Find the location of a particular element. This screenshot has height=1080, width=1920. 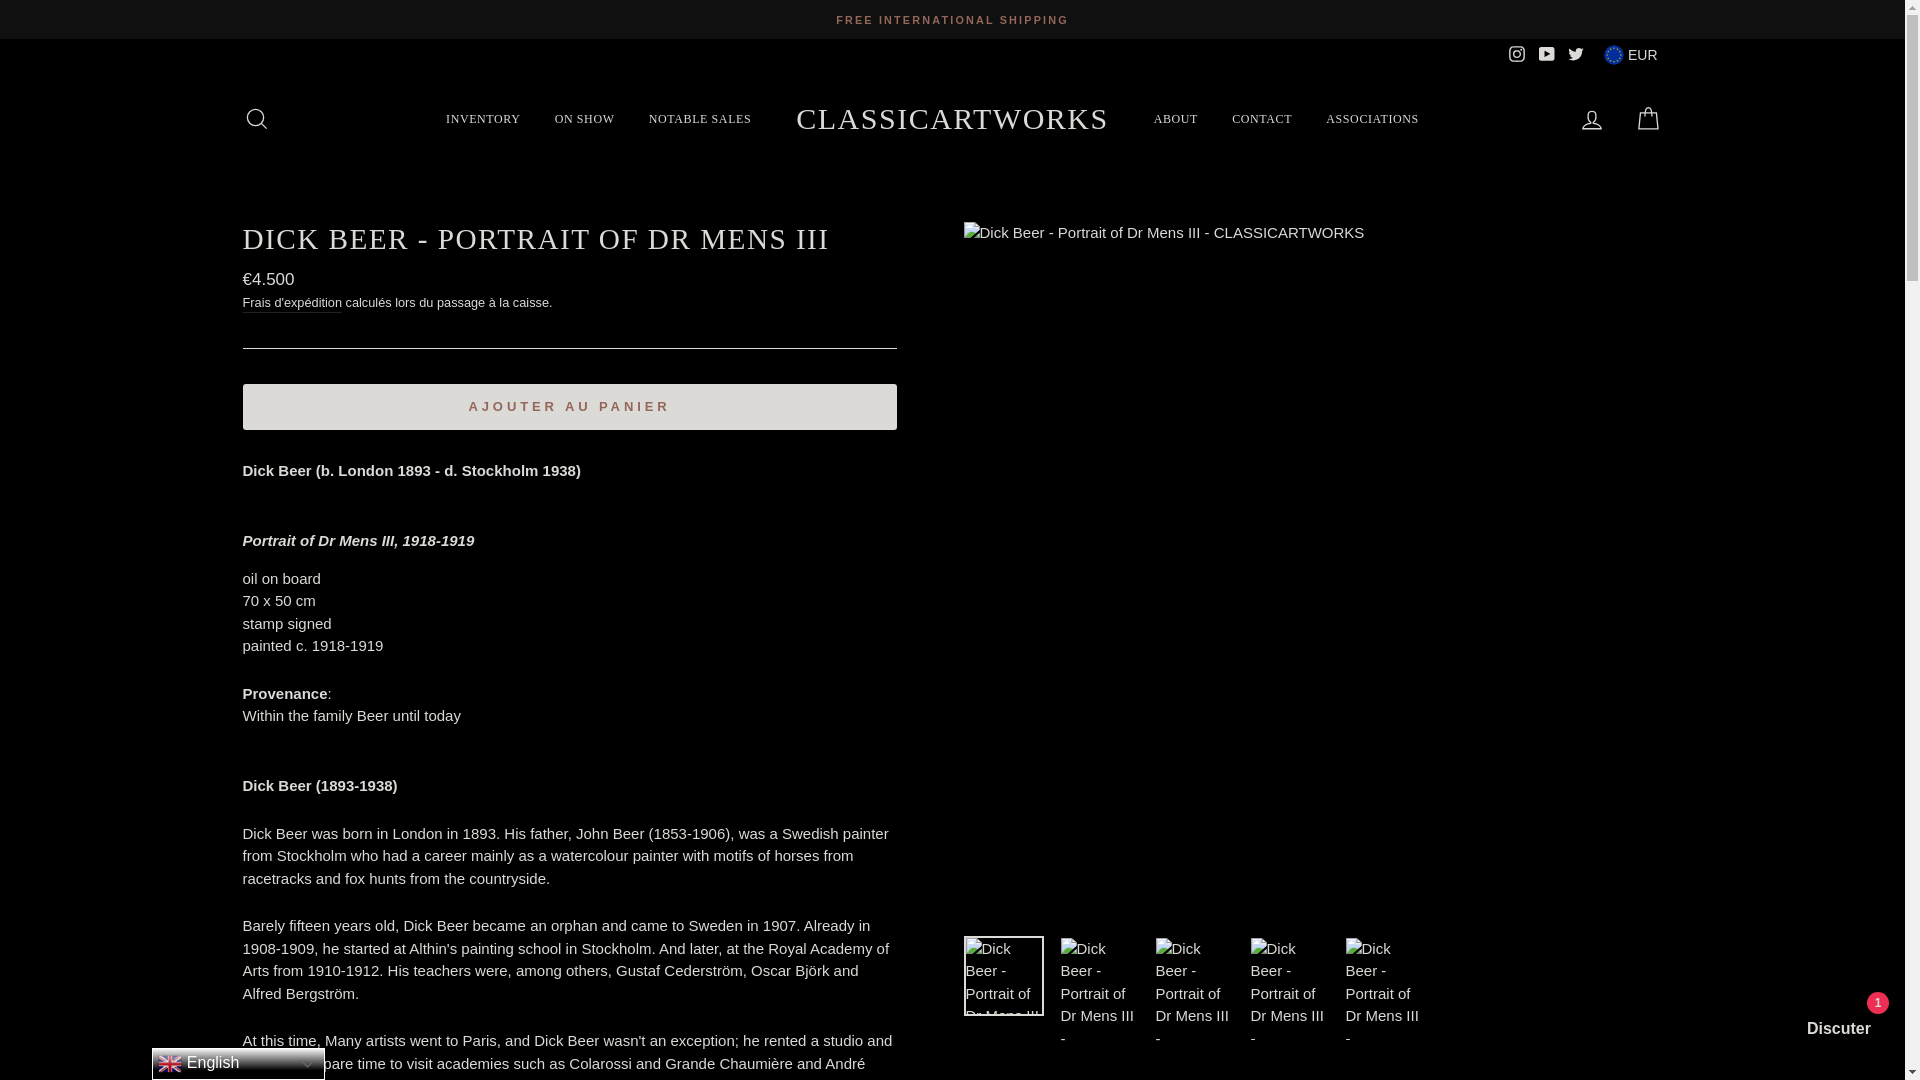

CLASSICARTWORKS sur Instagram is located at coordinates (1516, 54).